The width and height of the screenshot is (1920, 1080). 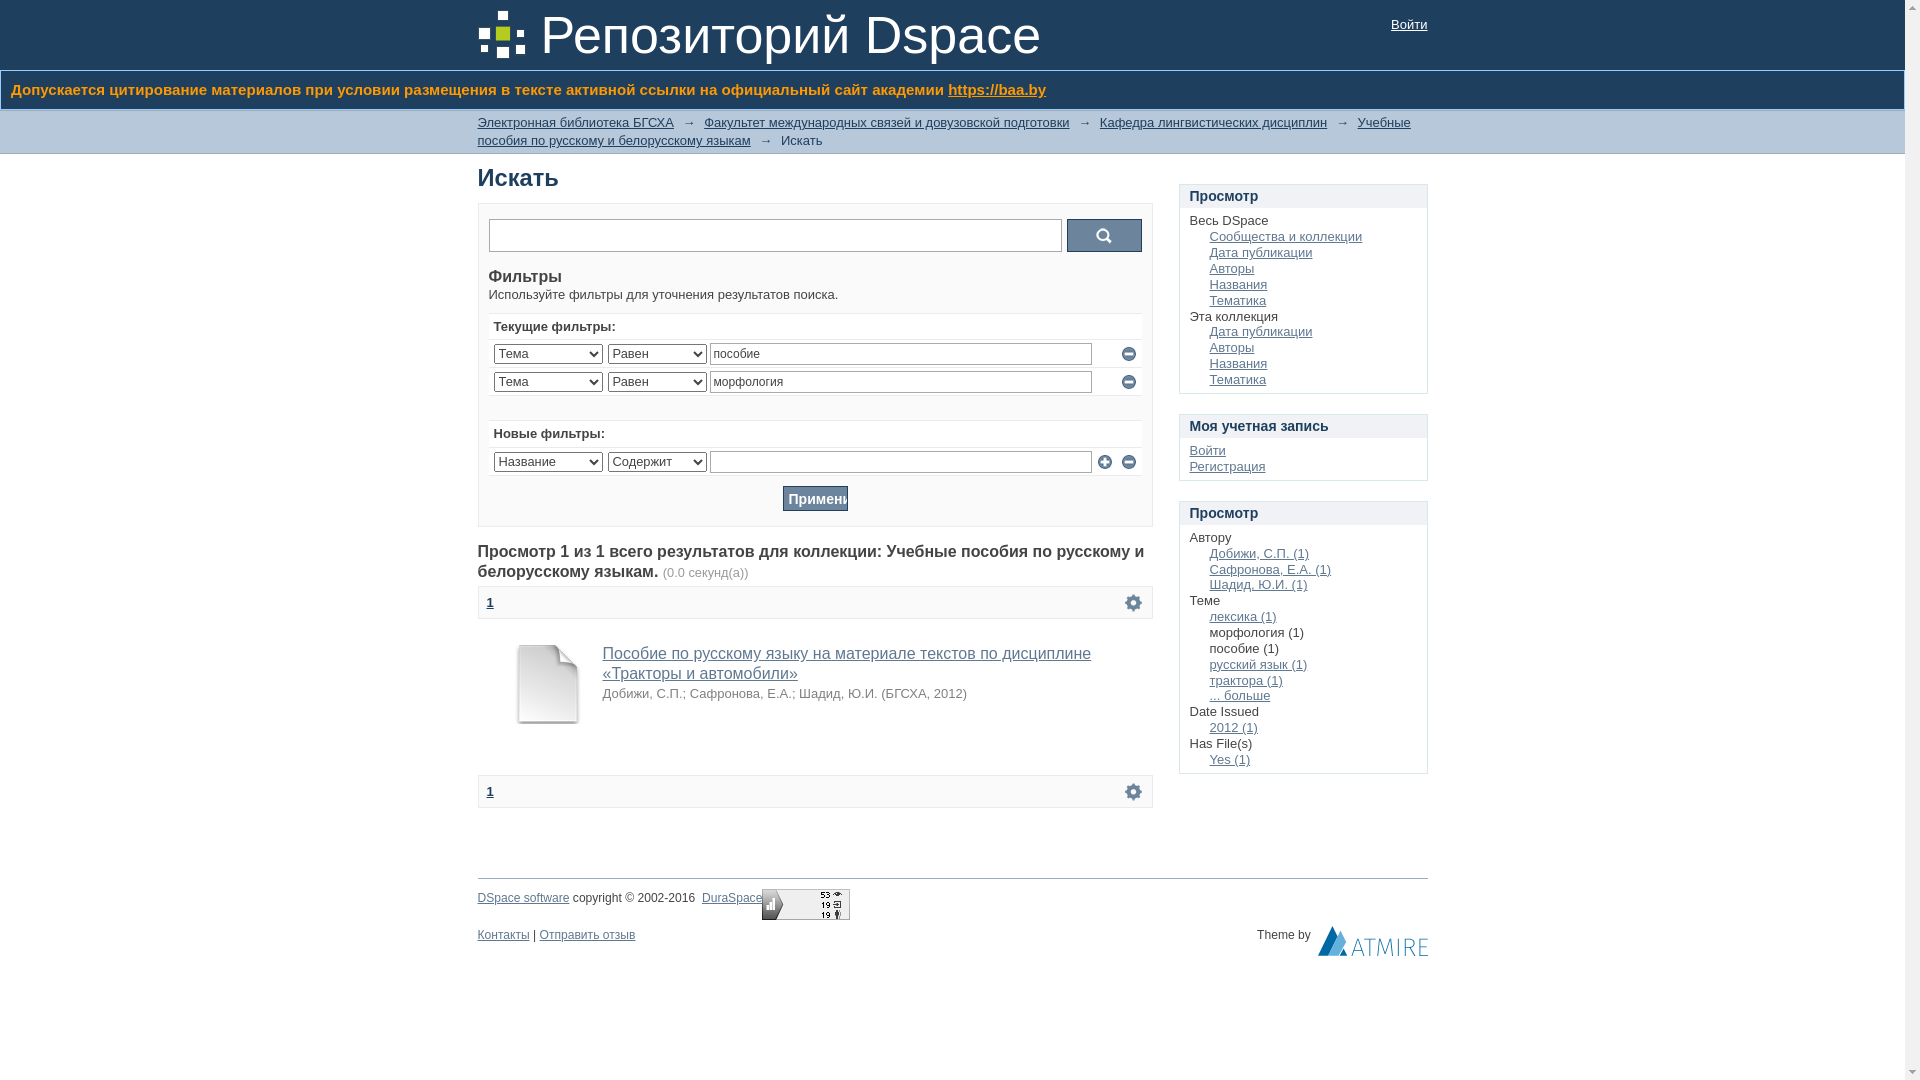 What do you see at coordinates (1132, 602) in the screenshot?
I see ` ` at bounding box center [1132, 602].